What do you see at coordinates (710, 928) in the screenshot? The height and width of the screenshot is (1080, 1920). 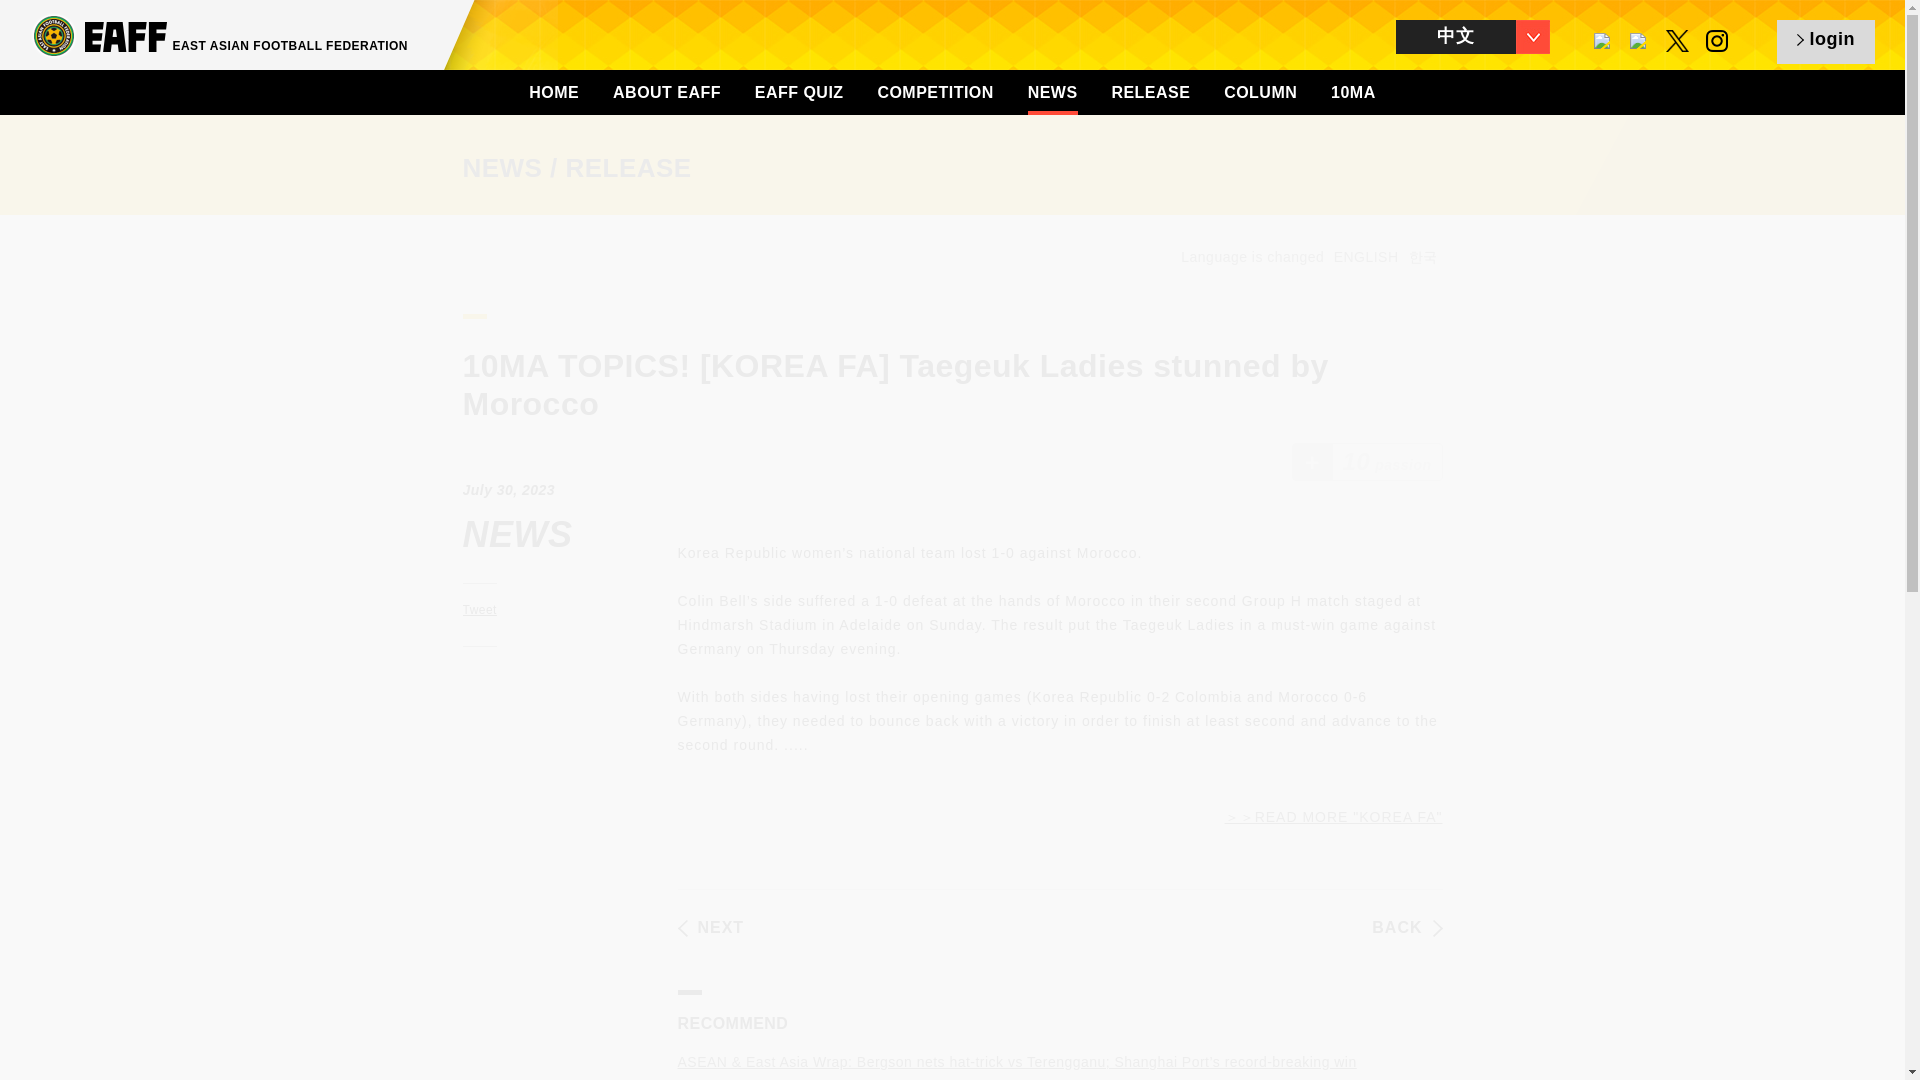 I see `NEXT` at bounding box center [710, 928].